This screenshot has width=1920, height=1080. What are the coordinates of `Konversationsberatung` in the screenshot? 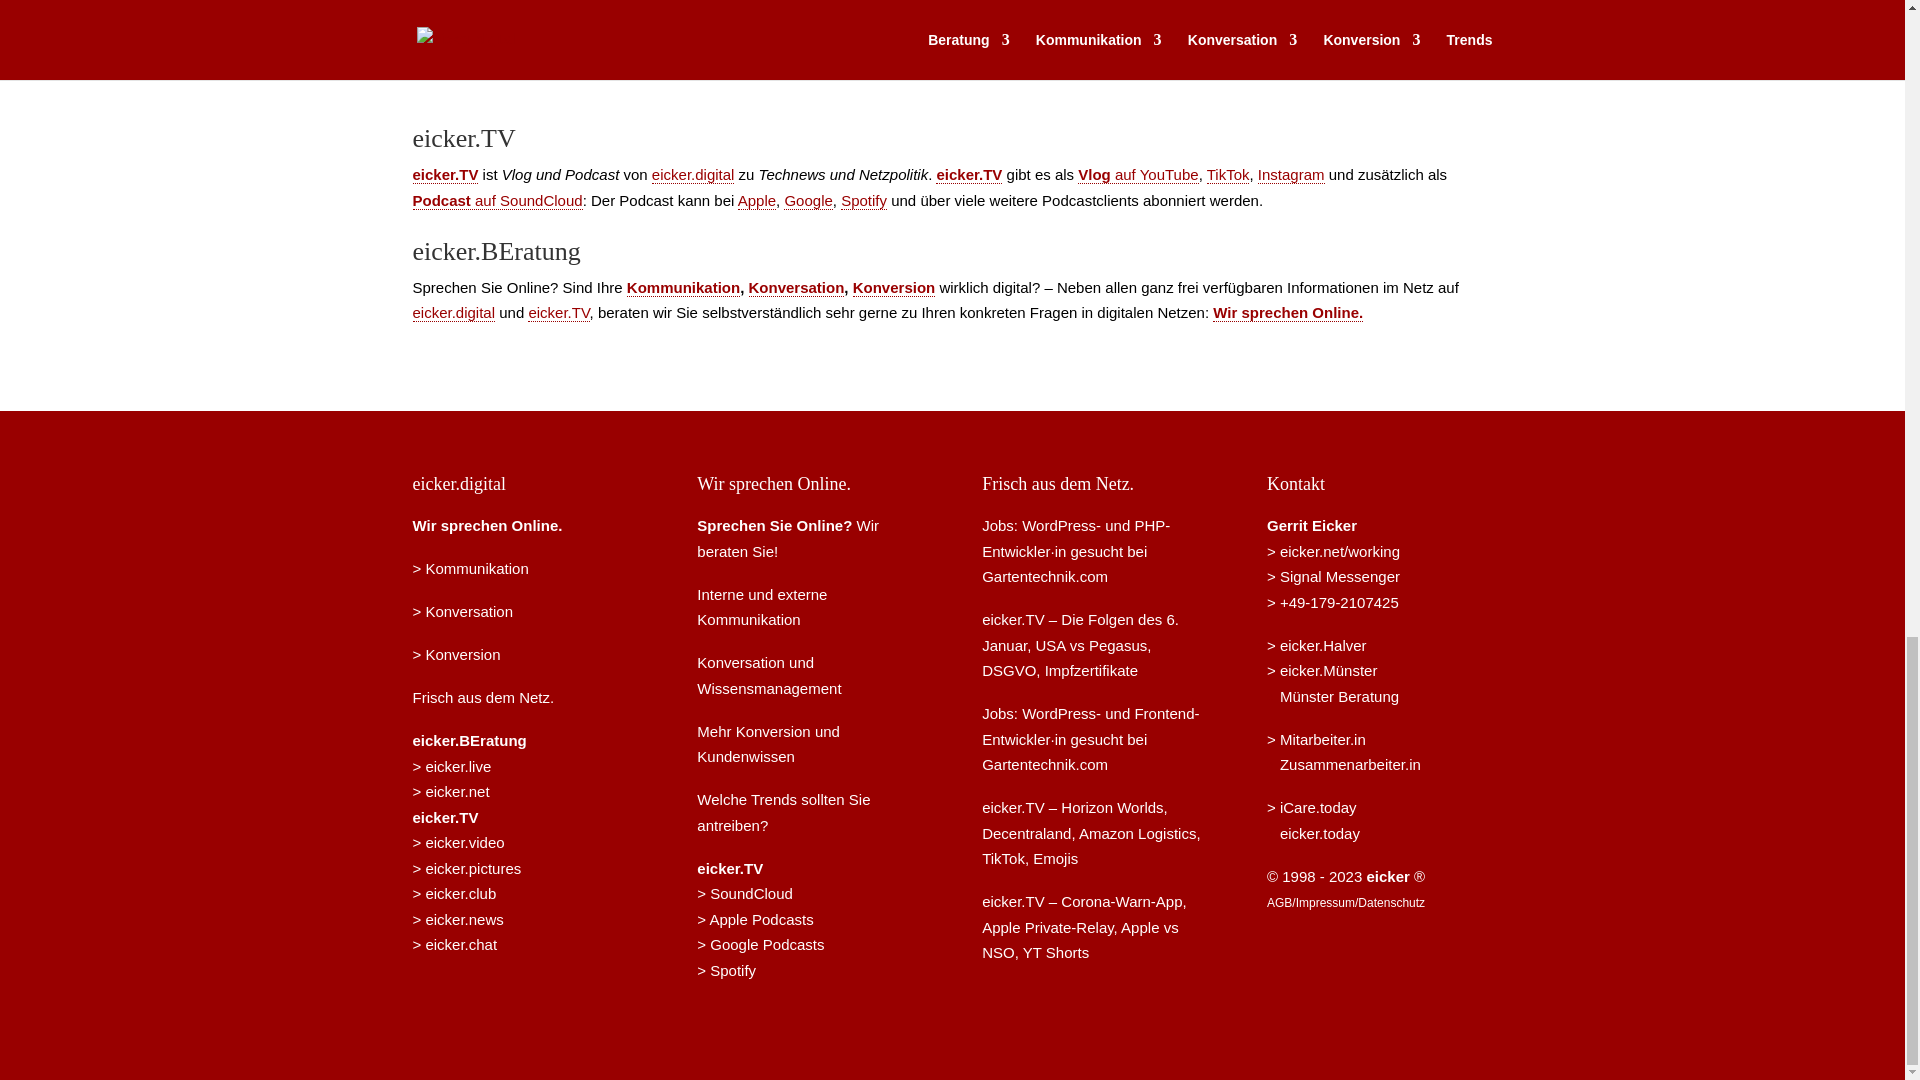 It's located at (796, 288).